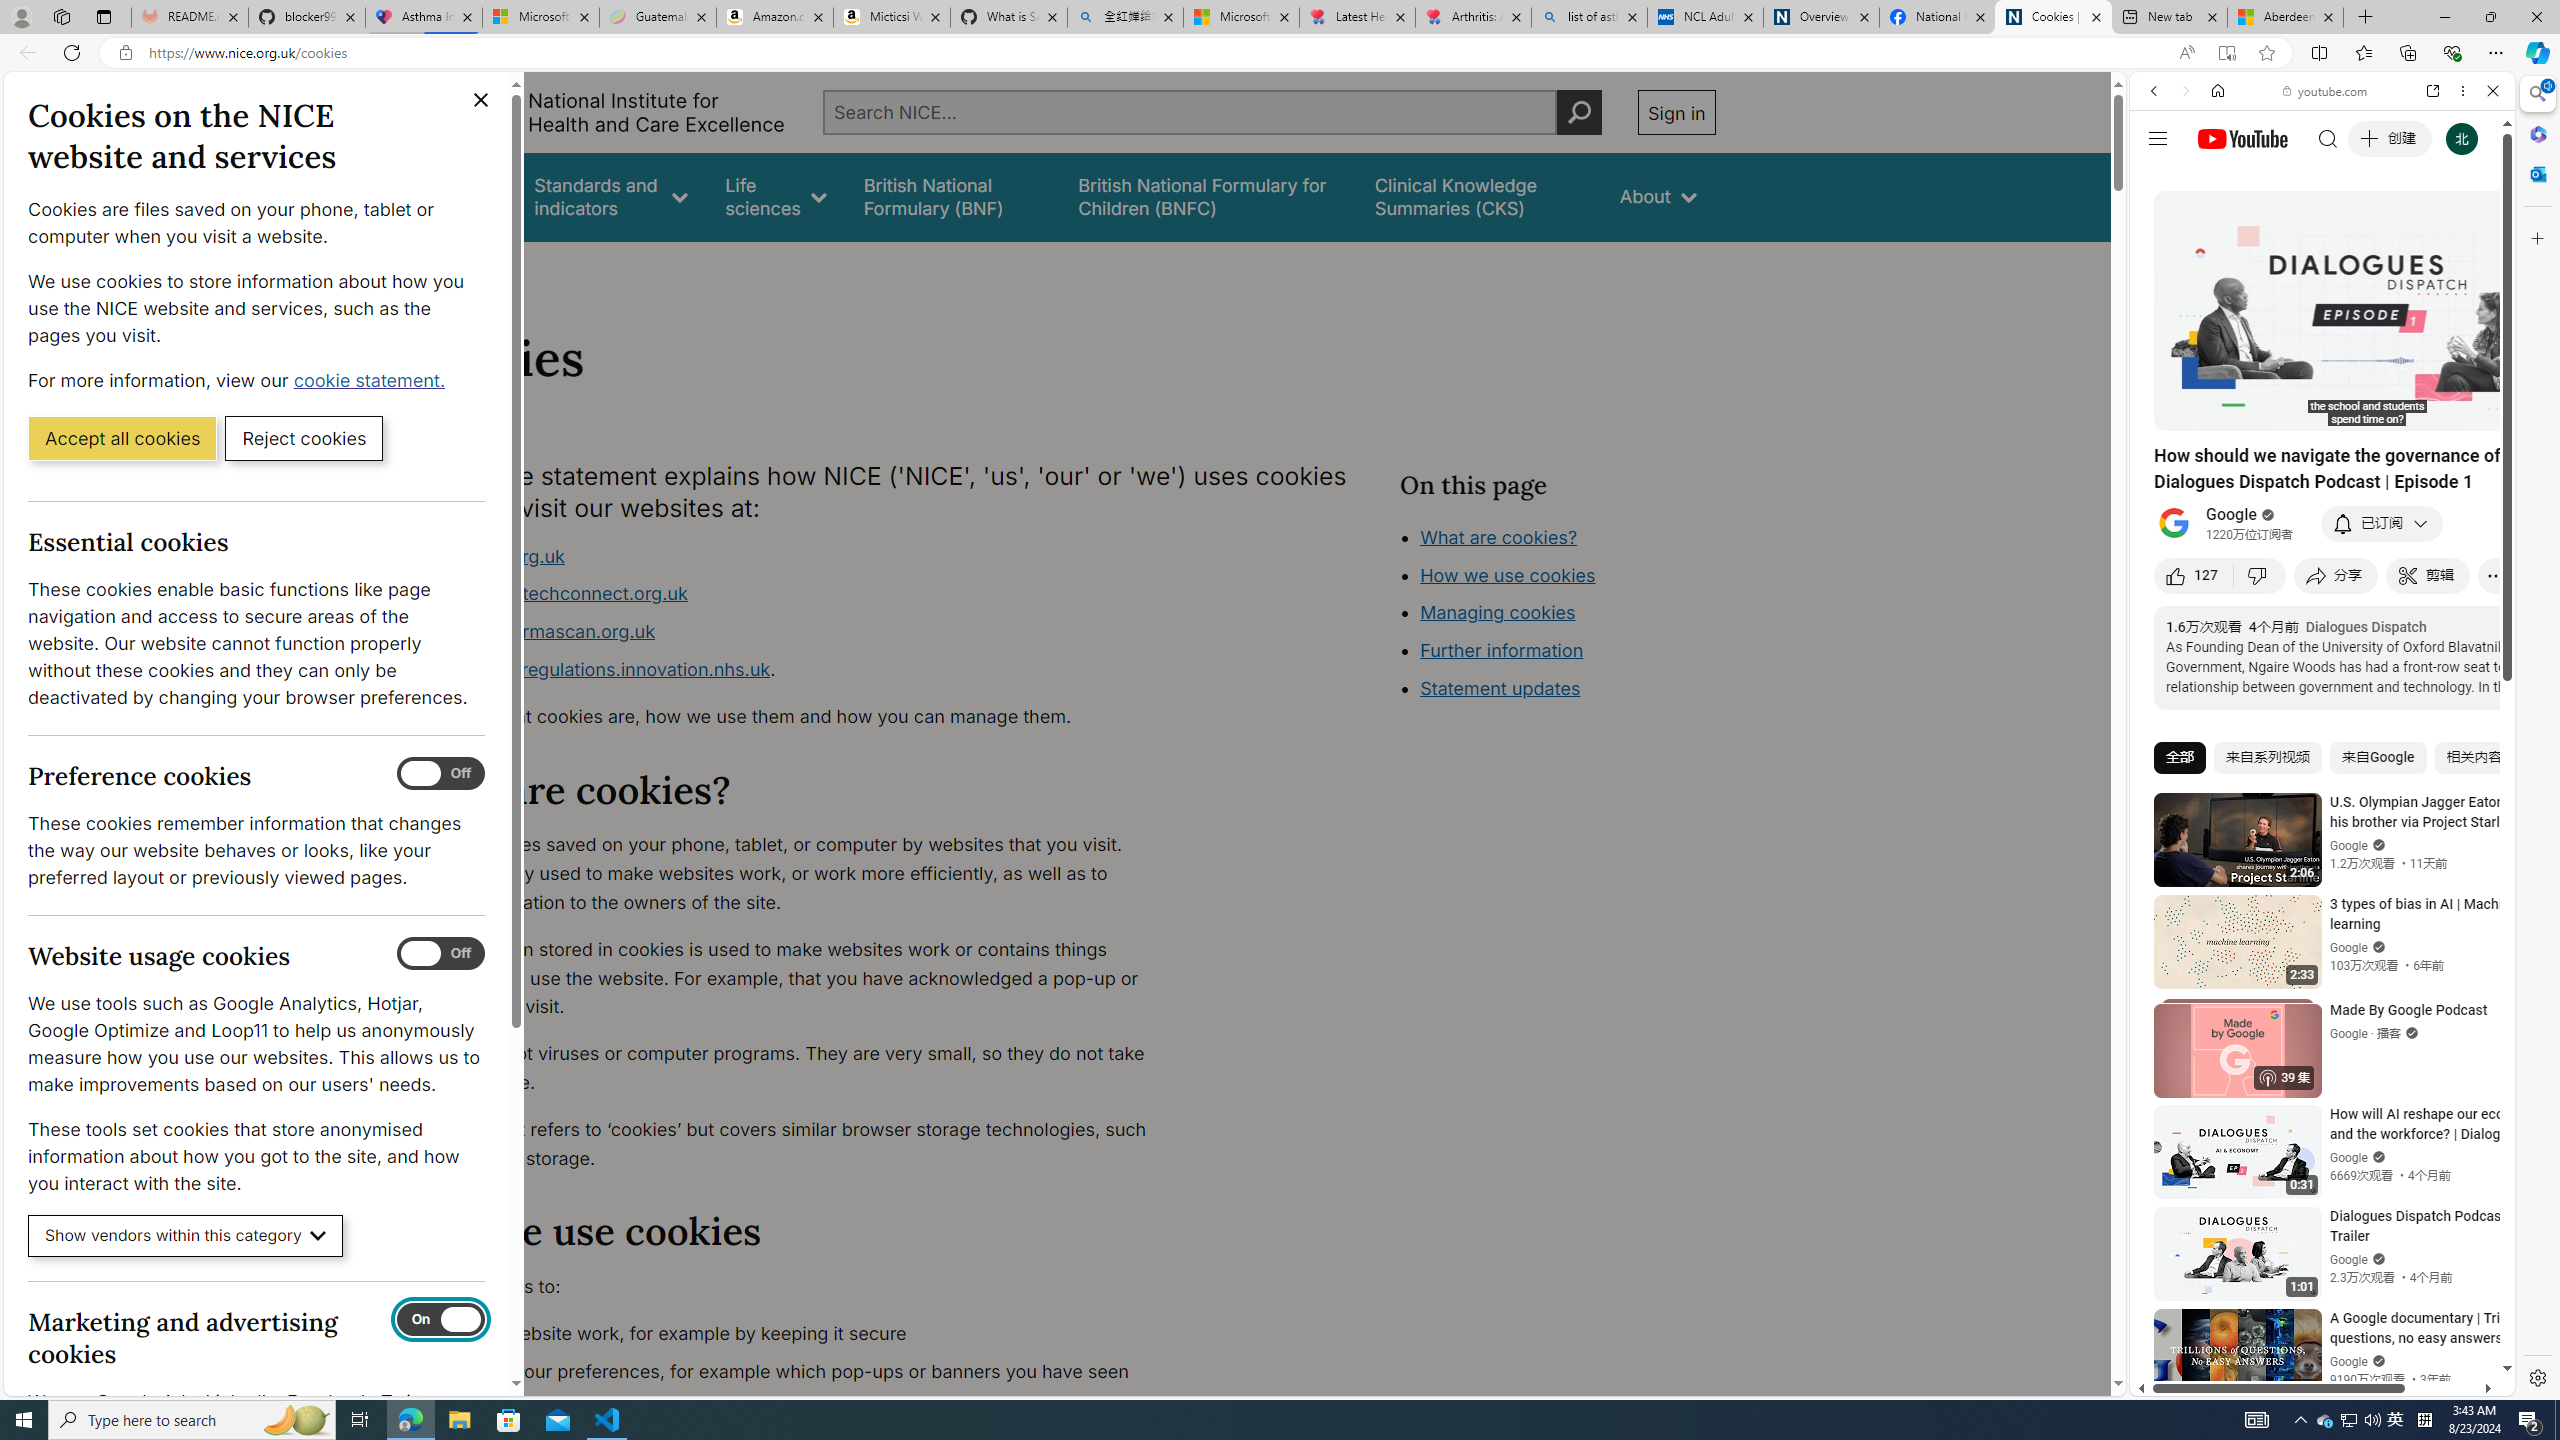 This screenshot has width=2560, height=1440. What do you see at coordinates (2322, 494) in the screenshot?
I see `Google` at bounding box center [2322, 494].